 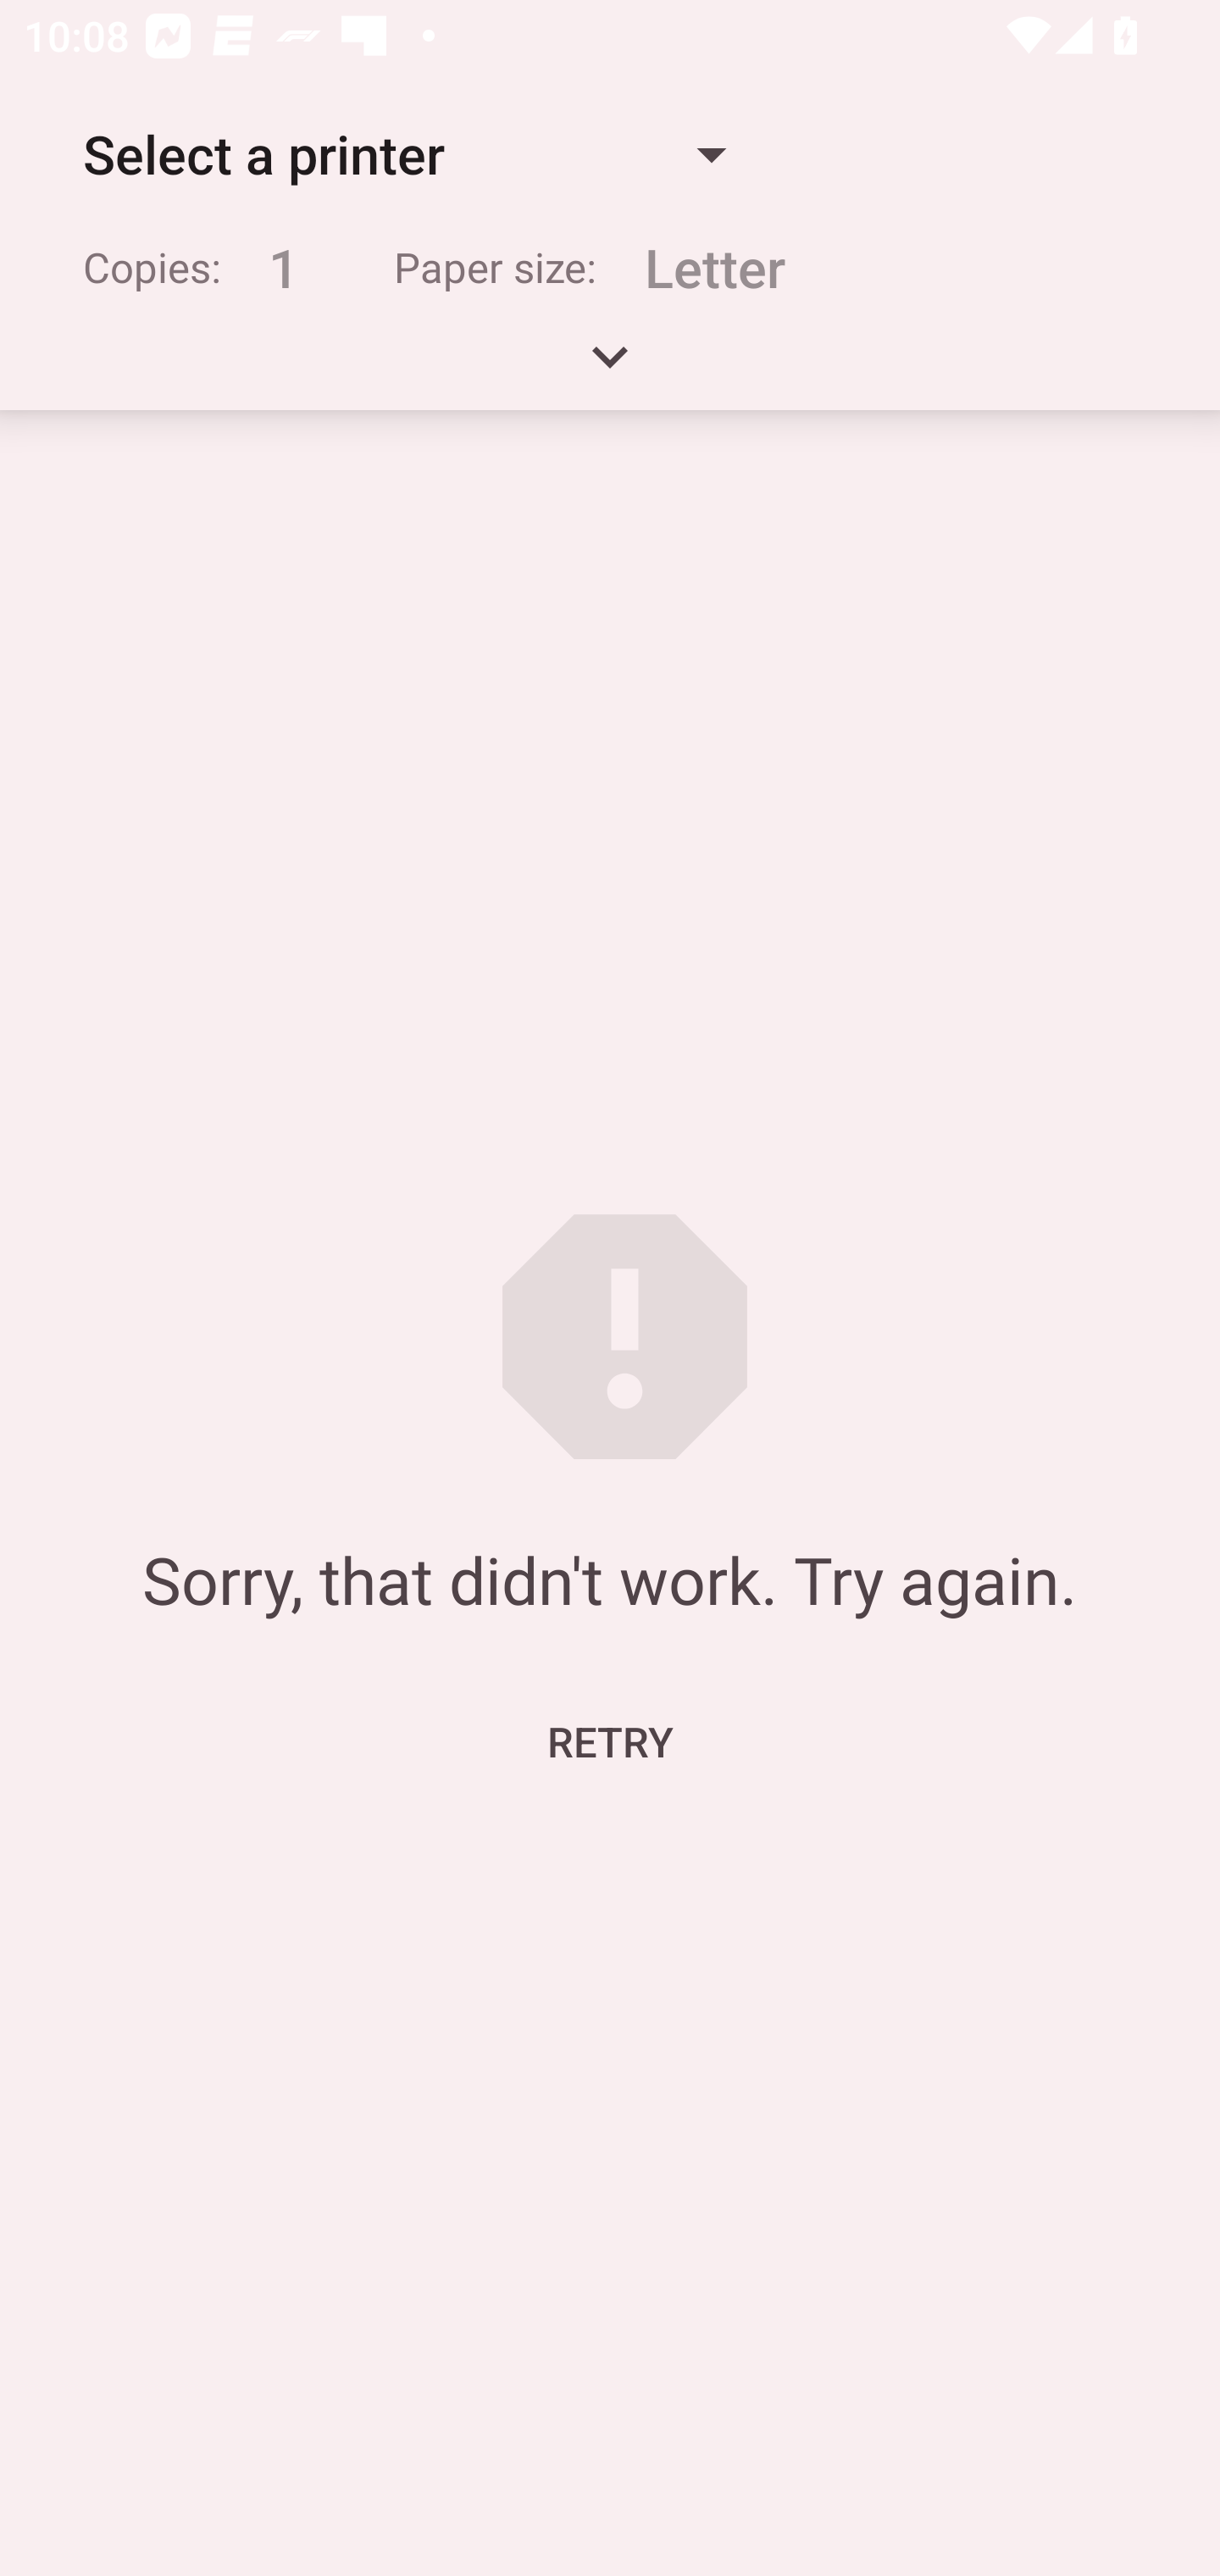 What do you see at coordinates (403, 154) in the screenshot?
I see `Select a printer` at bounding box center [403, 154].